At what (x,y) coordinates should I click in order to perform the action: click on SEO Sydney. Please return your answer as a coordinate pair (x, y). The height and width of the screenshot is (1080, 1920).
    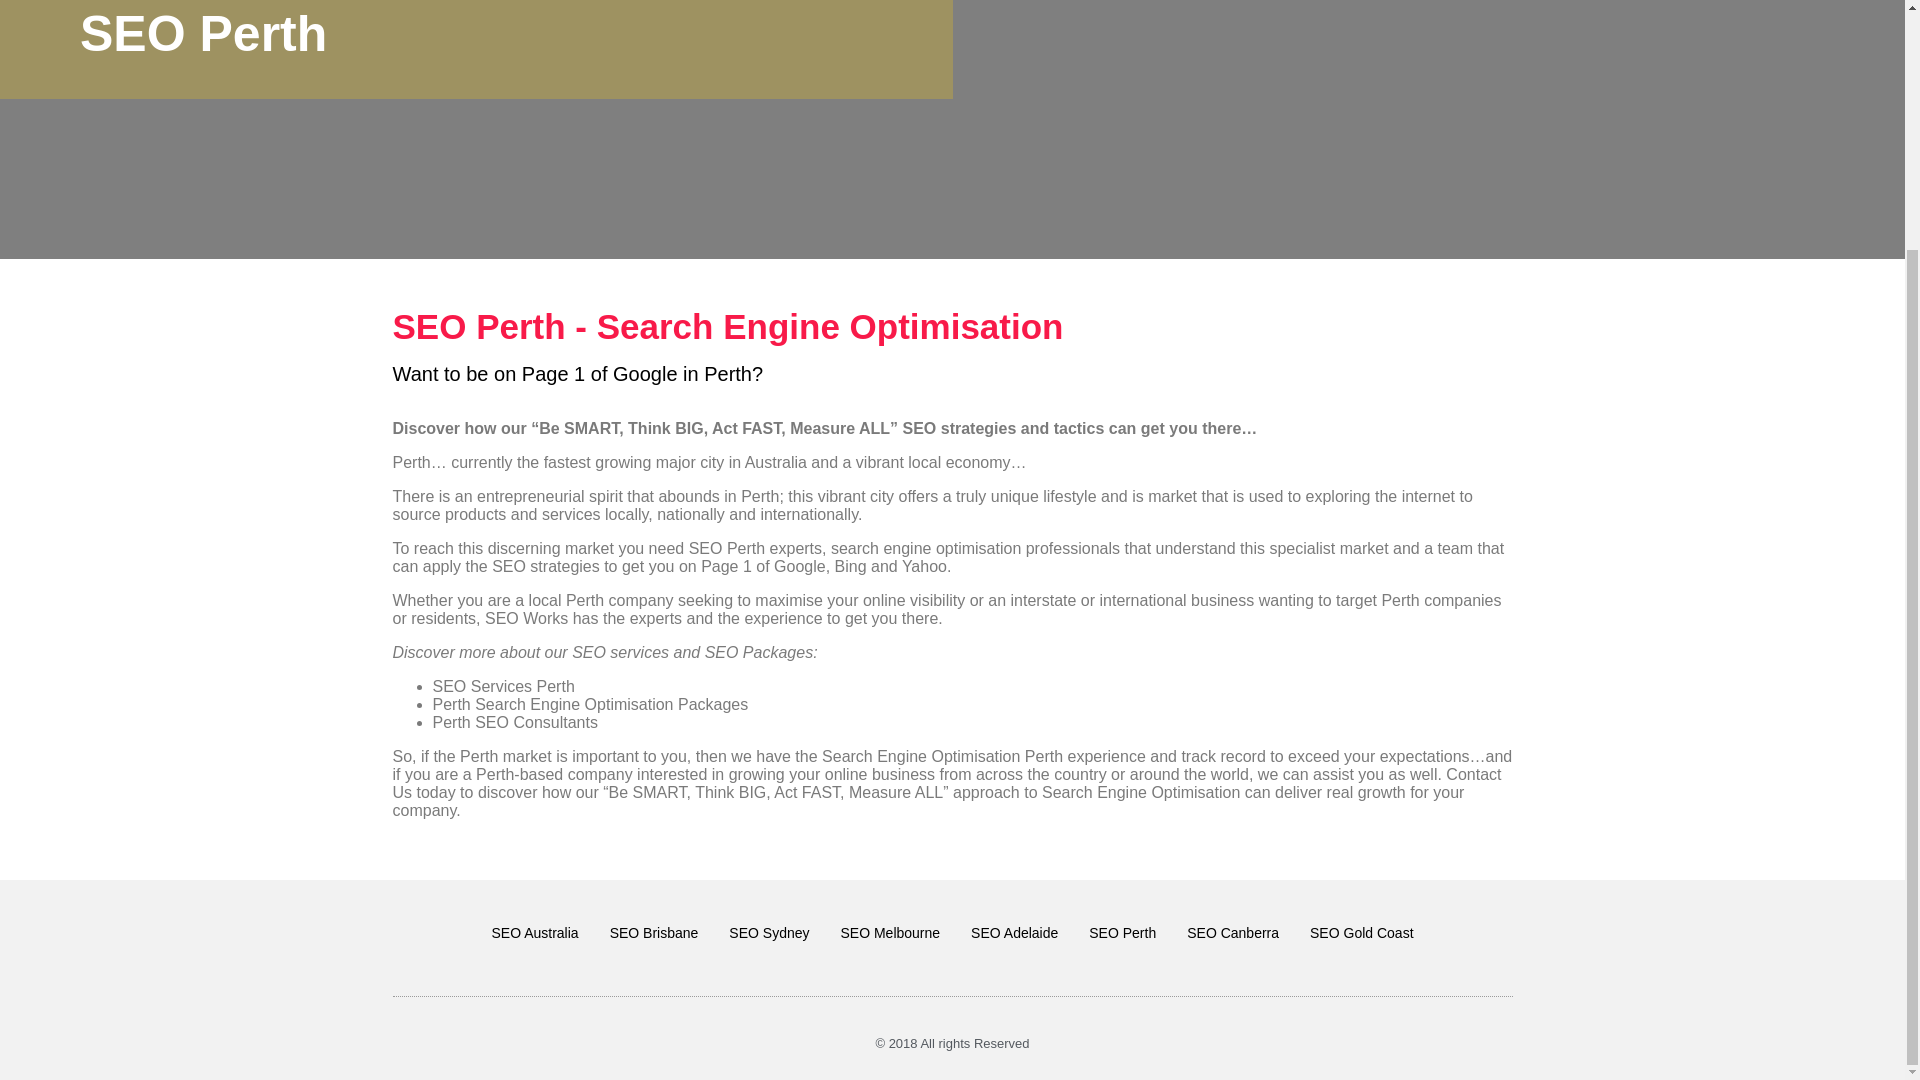
    Looking at the image, I should click on (768, 932).